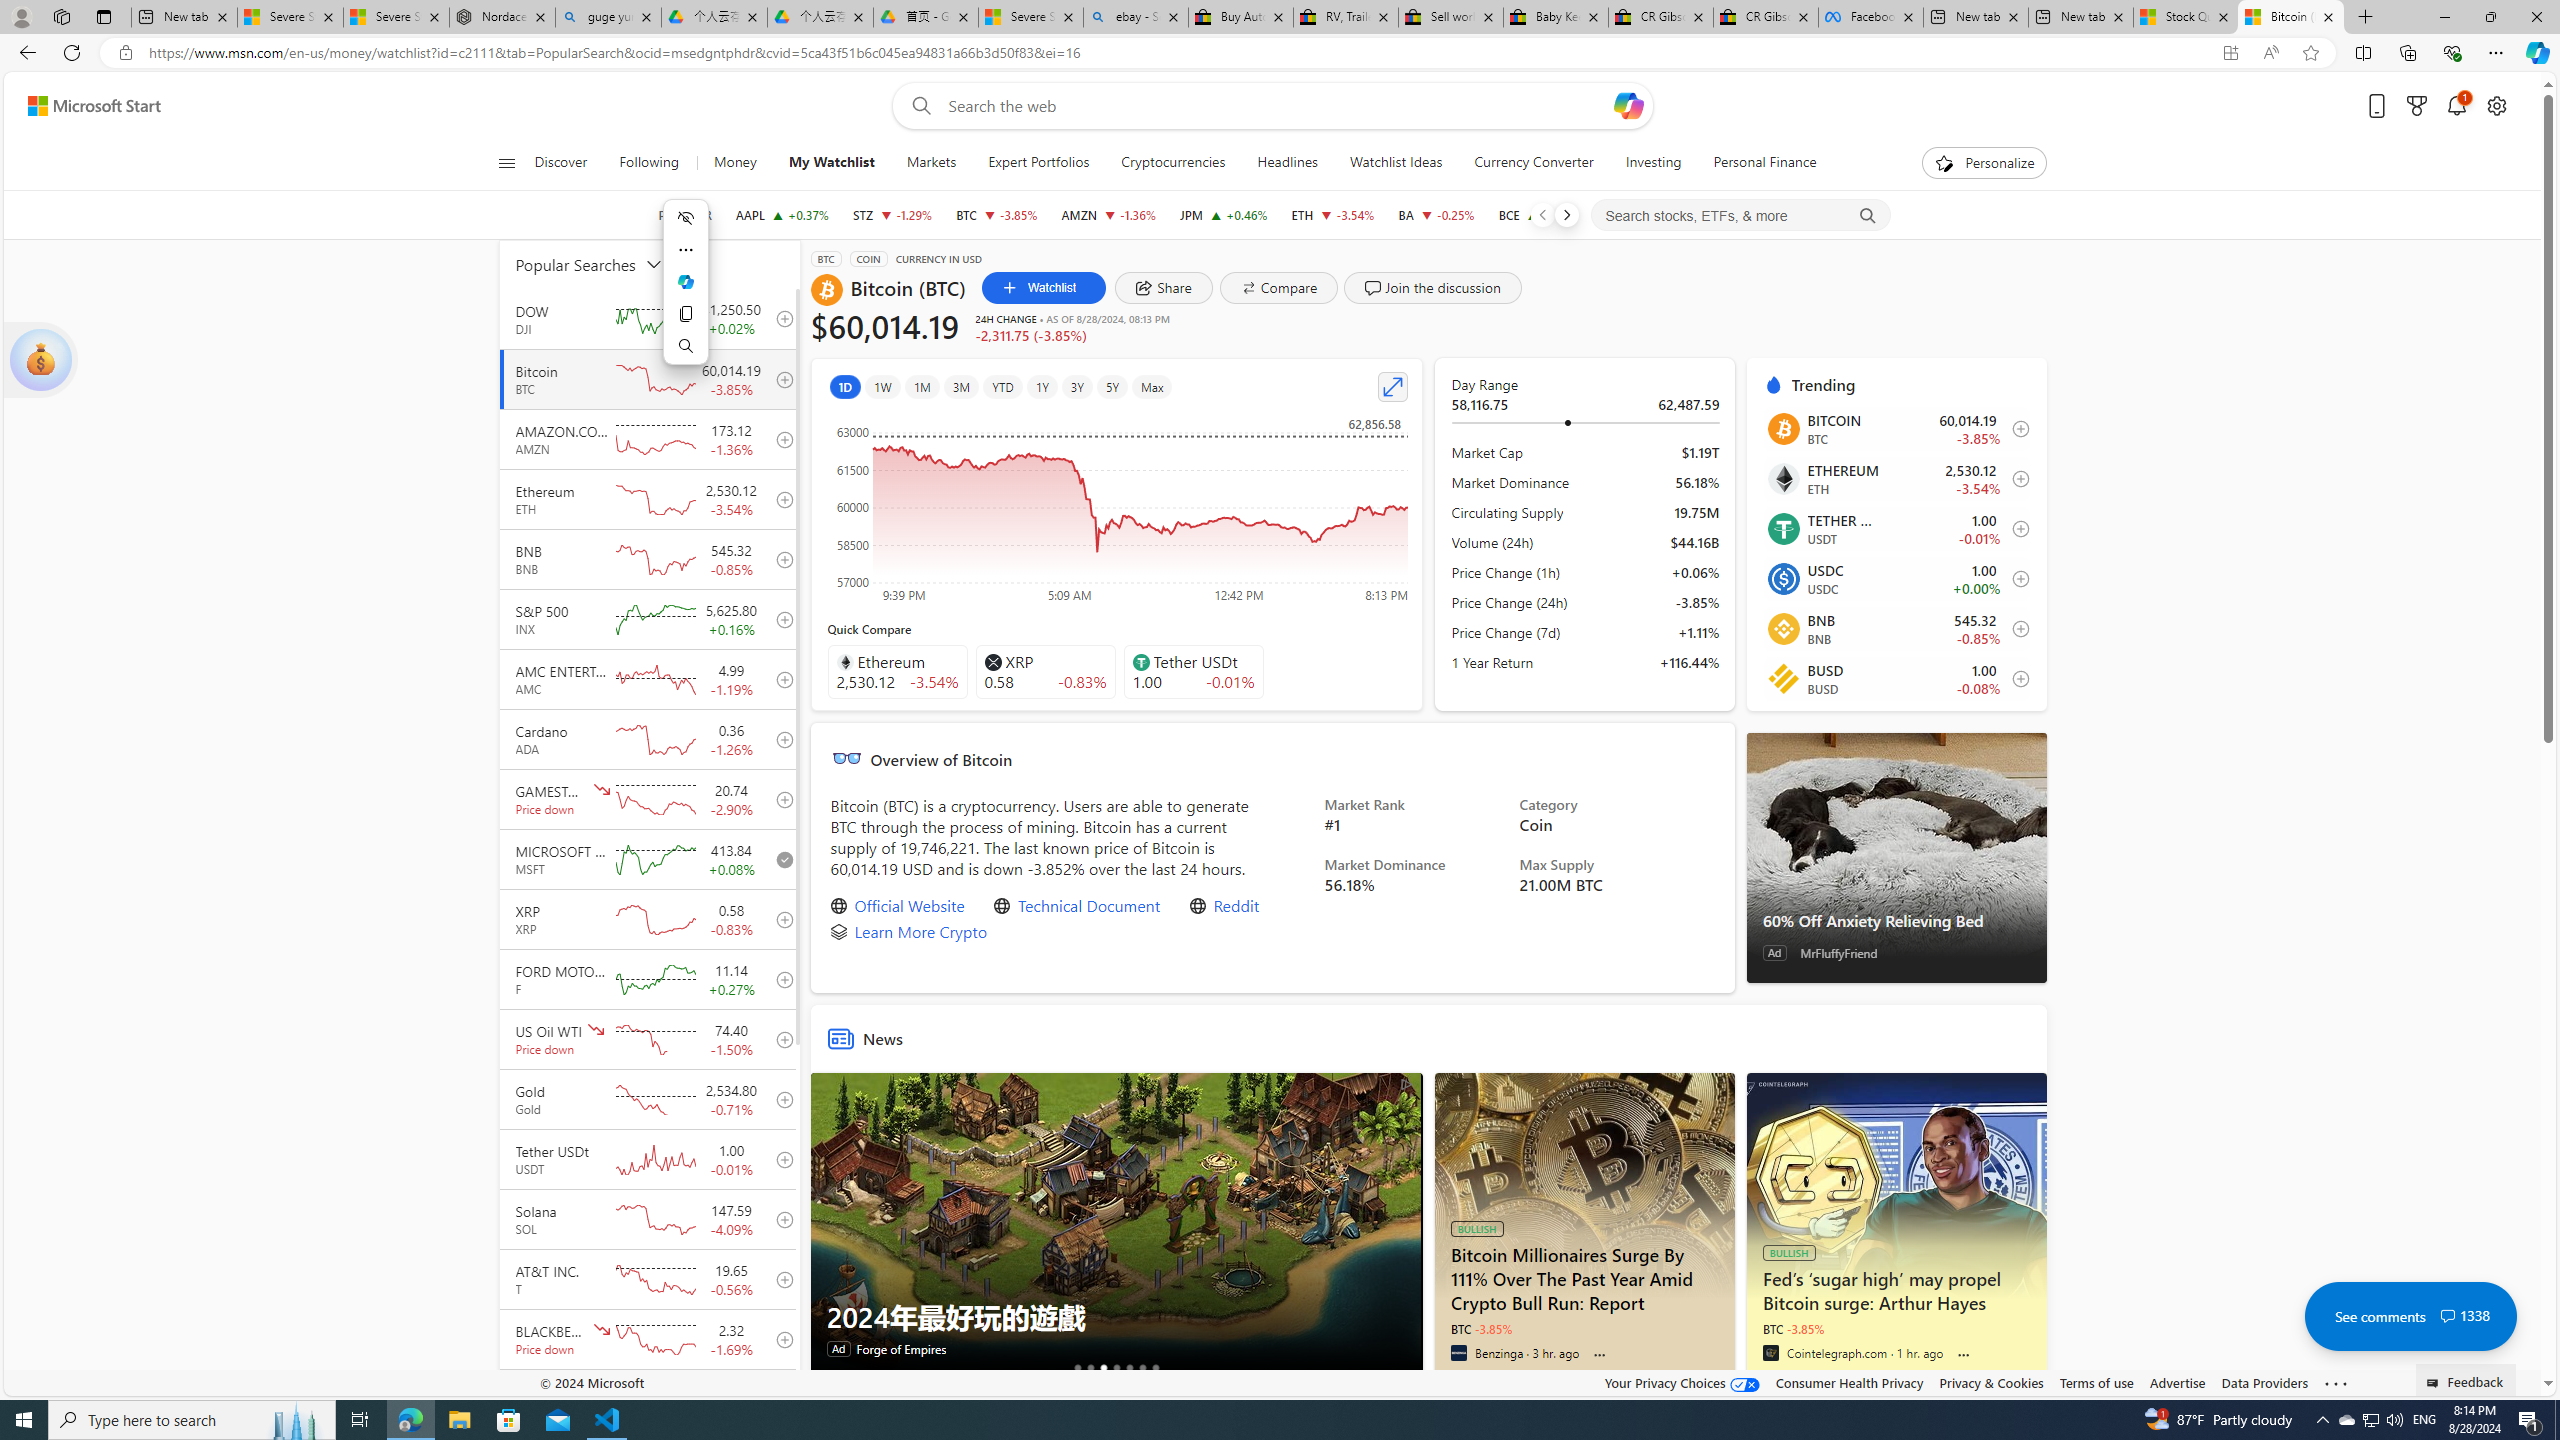 This screenshot has width=2560, height=1440. I want to click on 3M, so click(961, 386).